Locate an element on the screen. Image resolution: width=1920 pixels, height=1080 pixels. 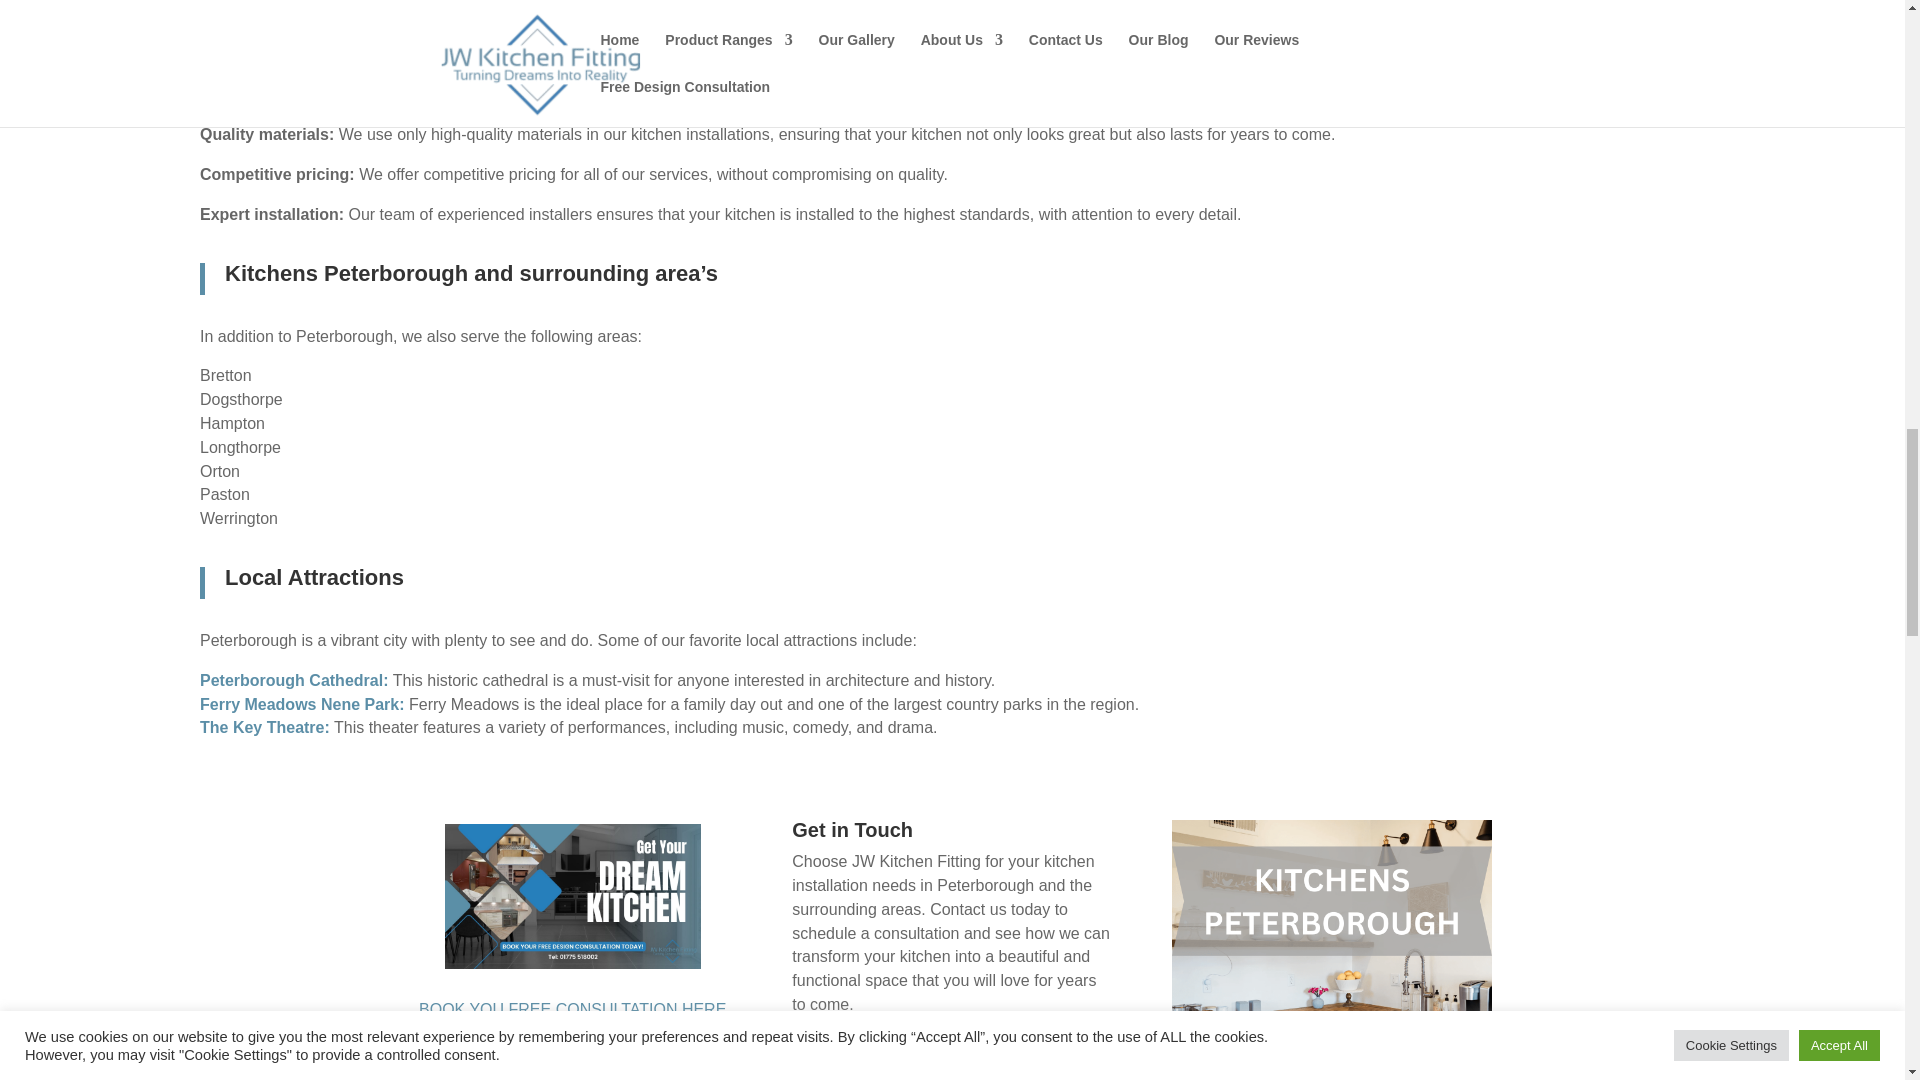
Peterborough Cathedral: is located at coordinates (293, 680).